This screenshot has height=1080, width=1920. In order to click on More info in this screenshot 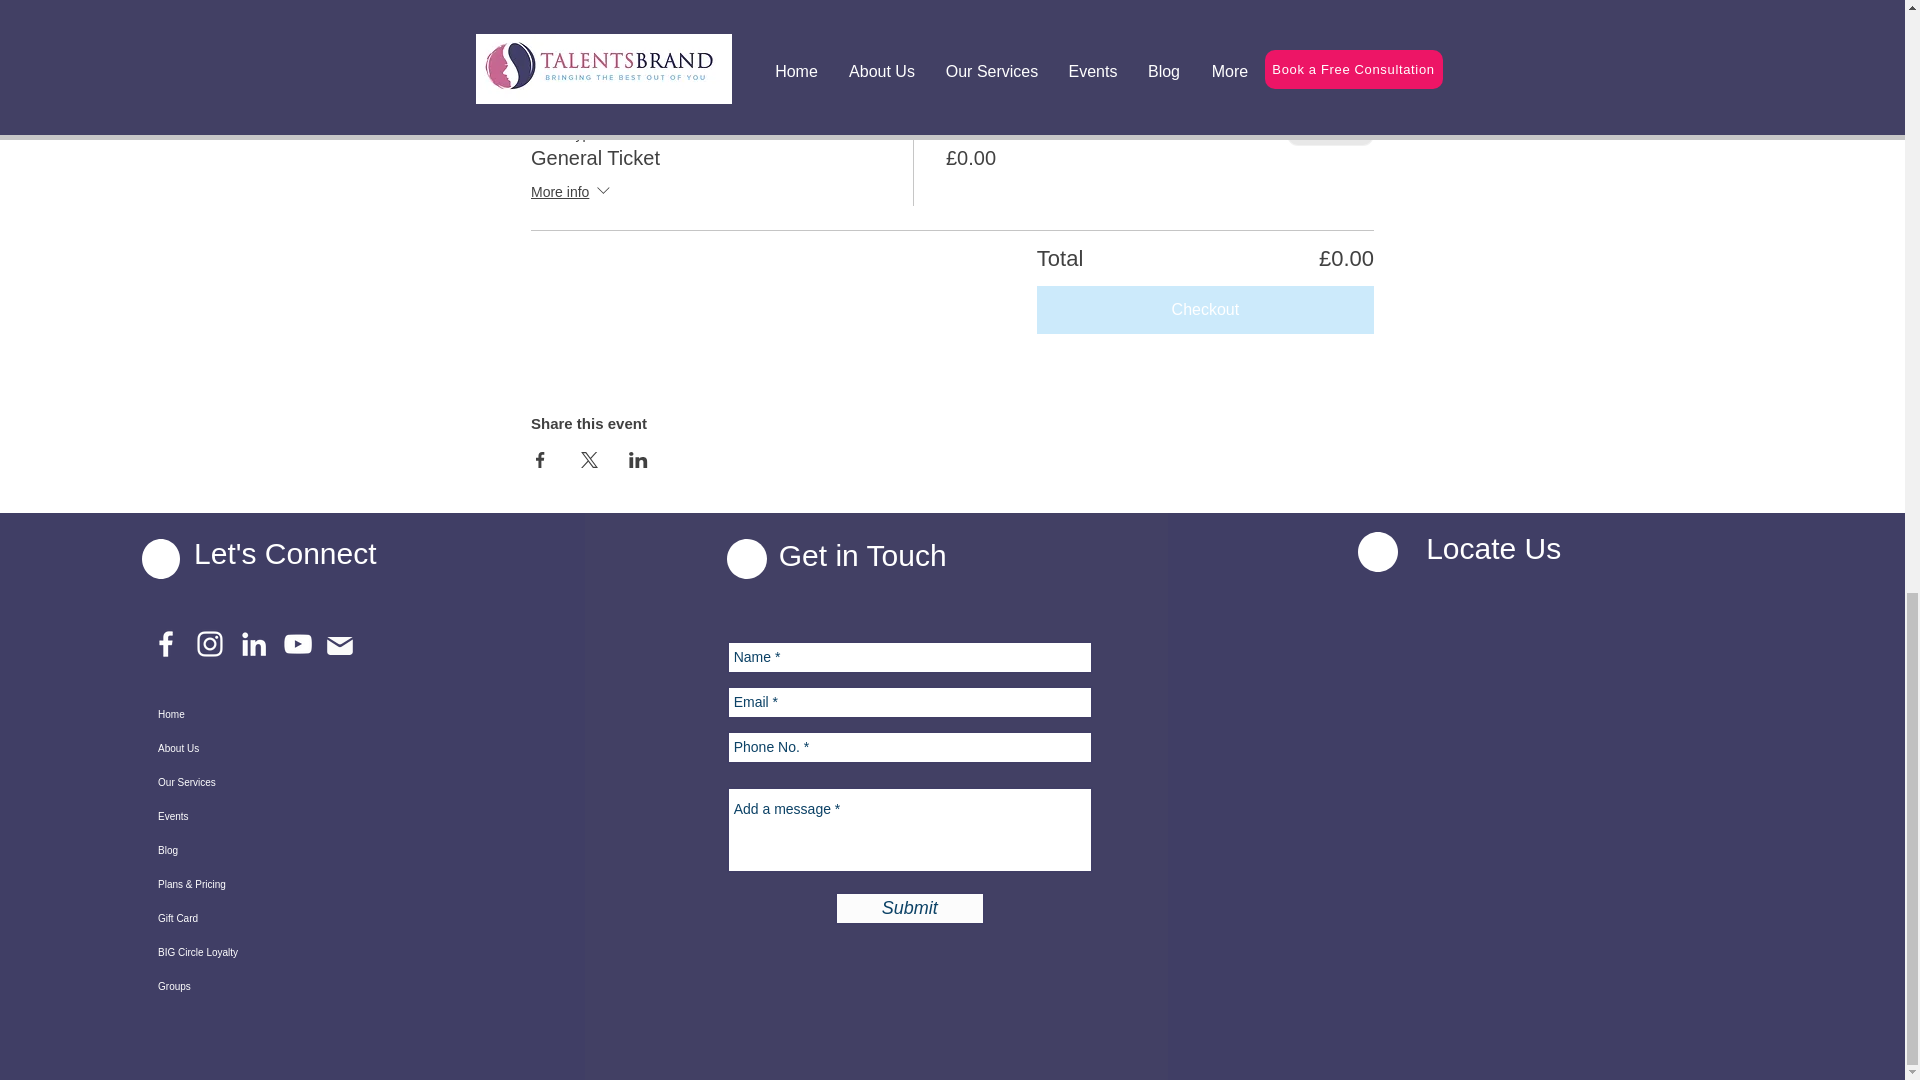, I will do `click(572, 193)`.